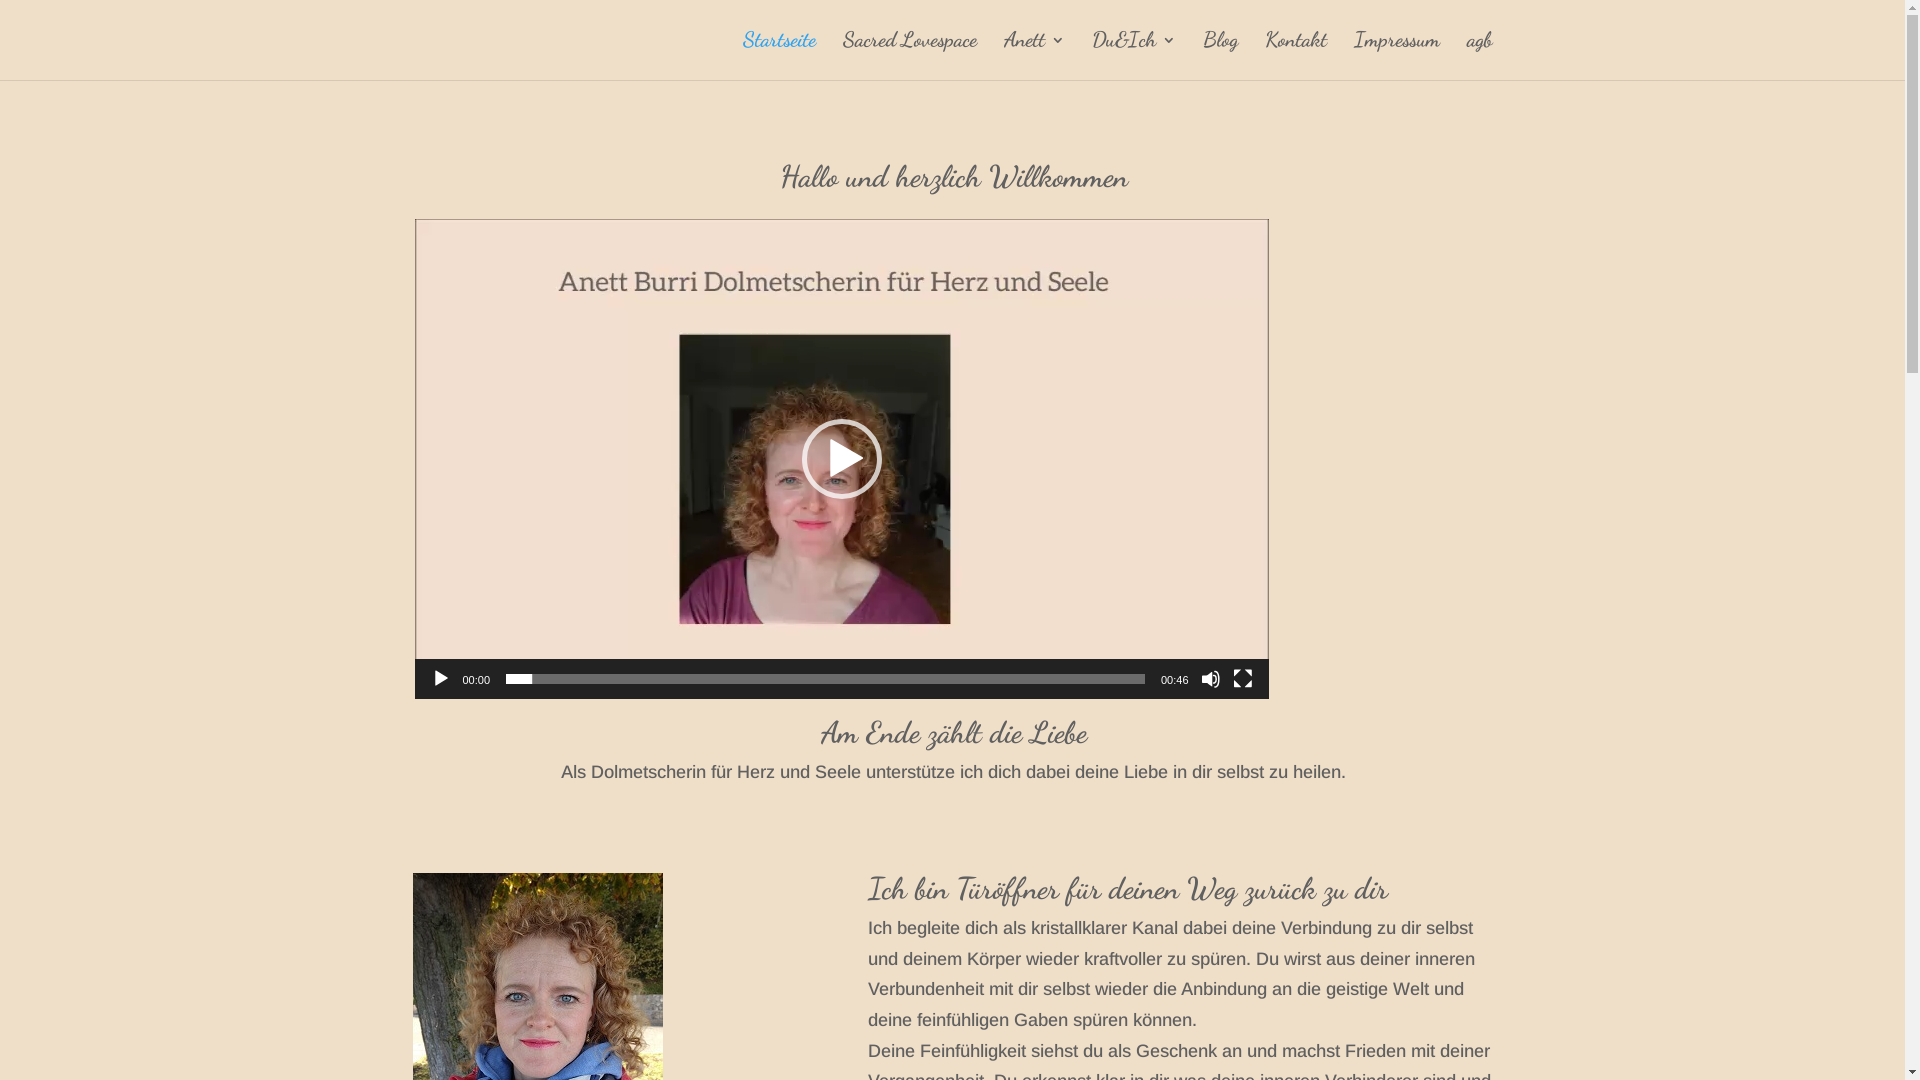 This screenshot has height=1080, width=1920. What do you see at coordinates (1397, 56) in the screenshot?
I see `Impressum` at bounding box center [1397, 56].